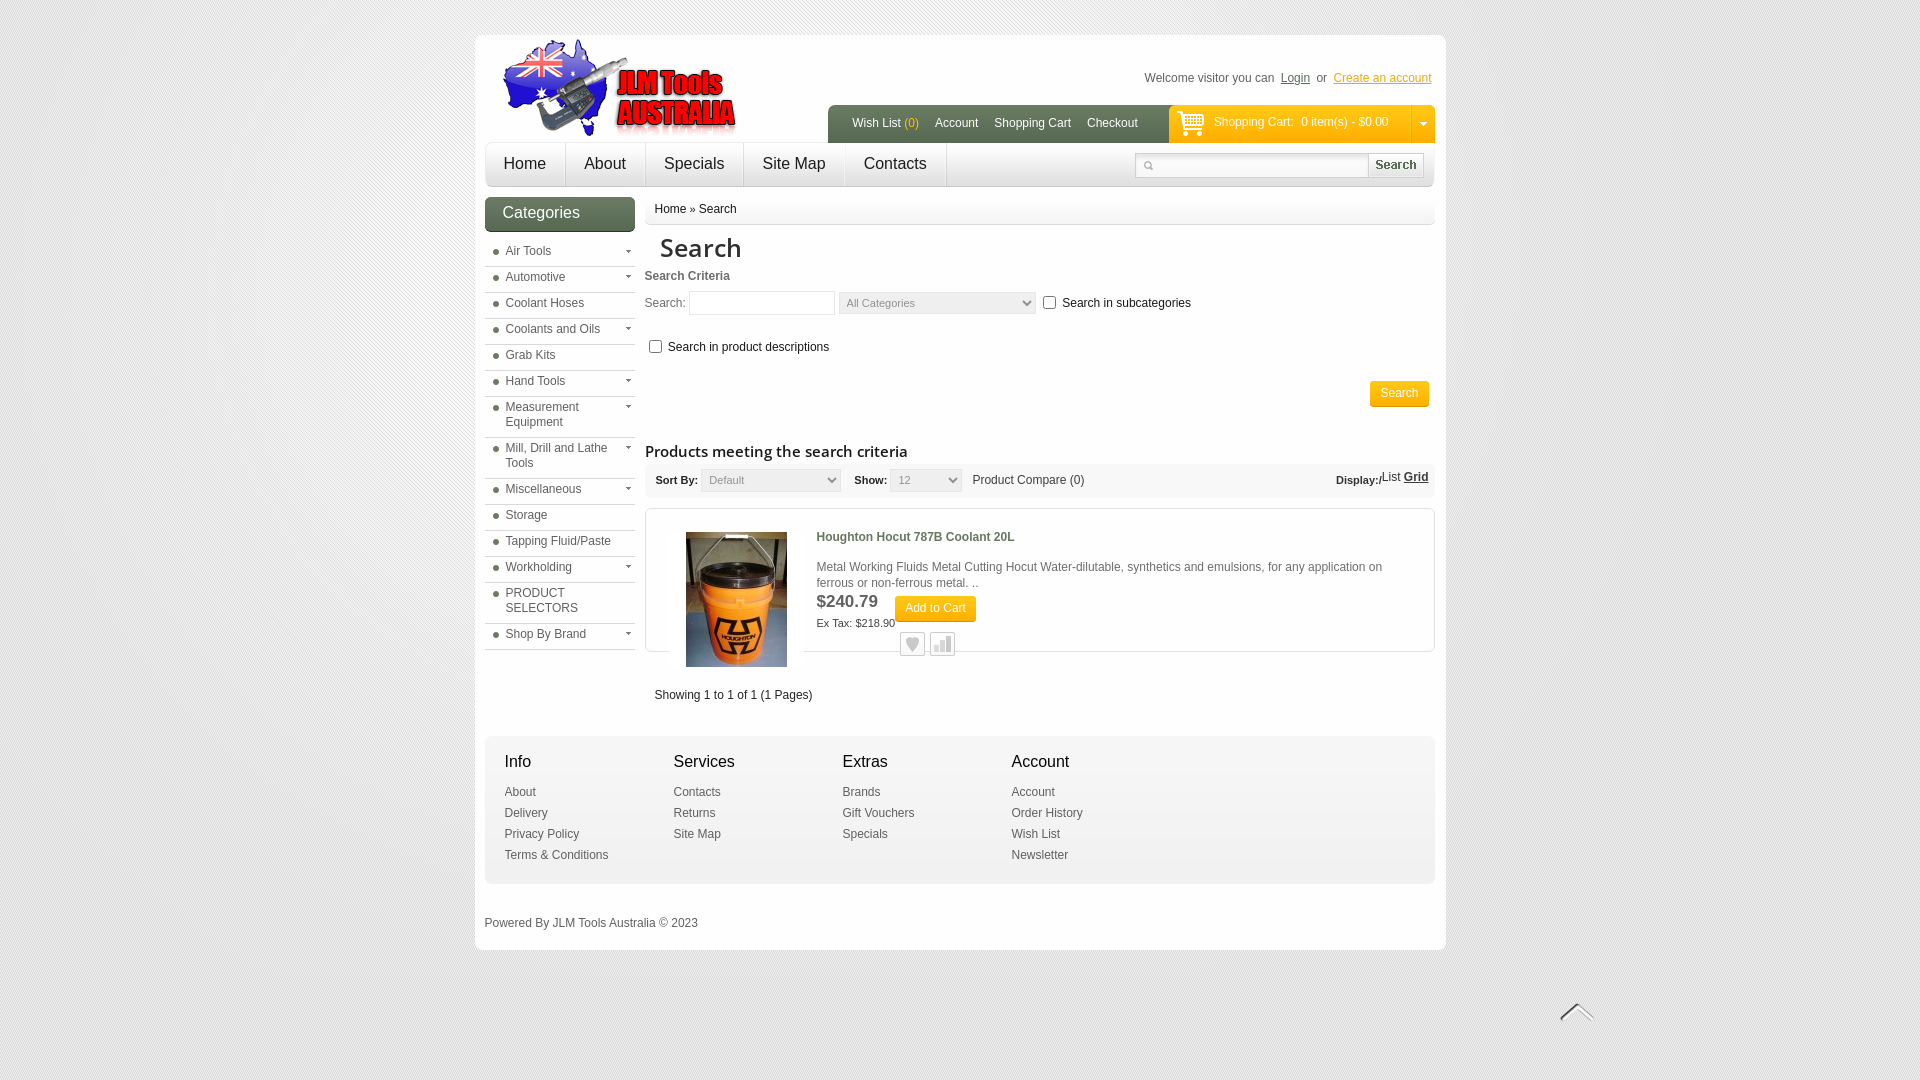  Describe the element at coordinates (694, 164) in the screenshot. I see `Specials` at that location.